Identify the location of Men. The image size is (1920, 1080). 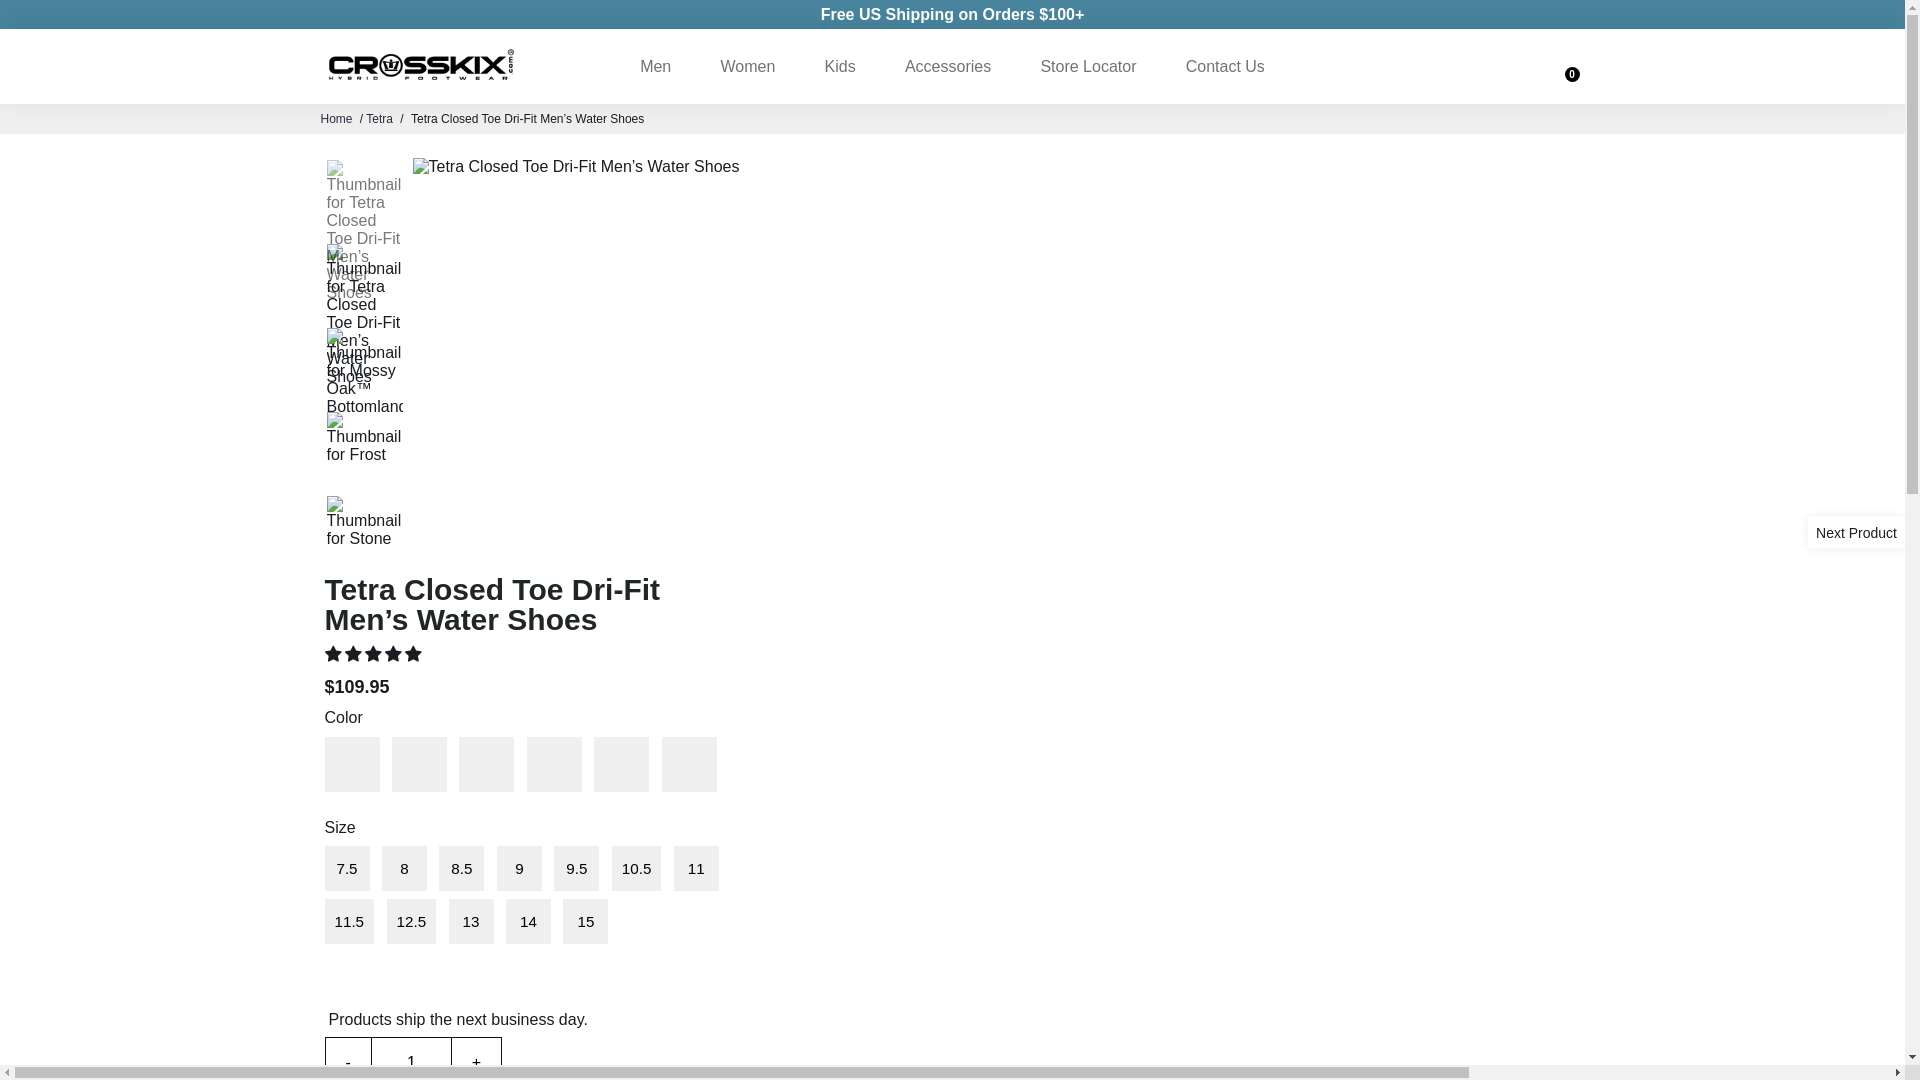
(656, 66).